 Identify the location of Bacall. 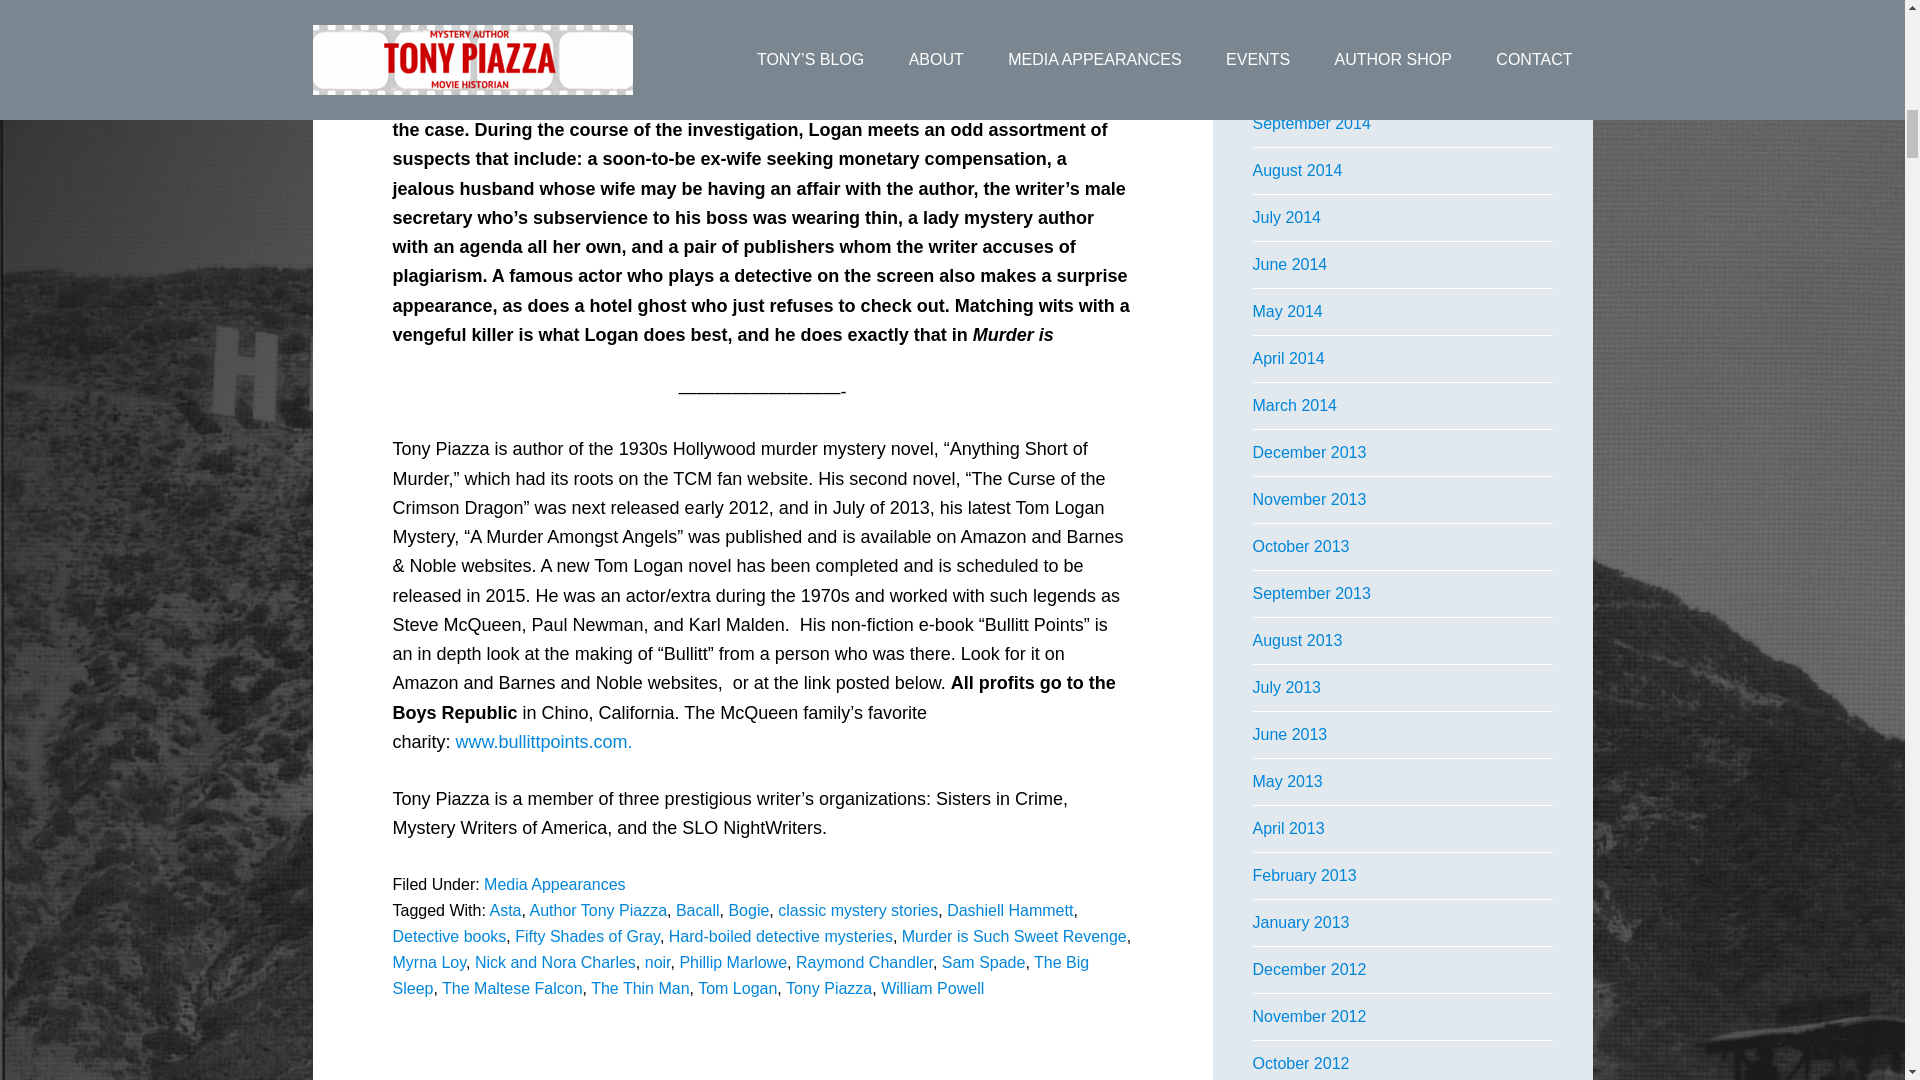
(698, 910).